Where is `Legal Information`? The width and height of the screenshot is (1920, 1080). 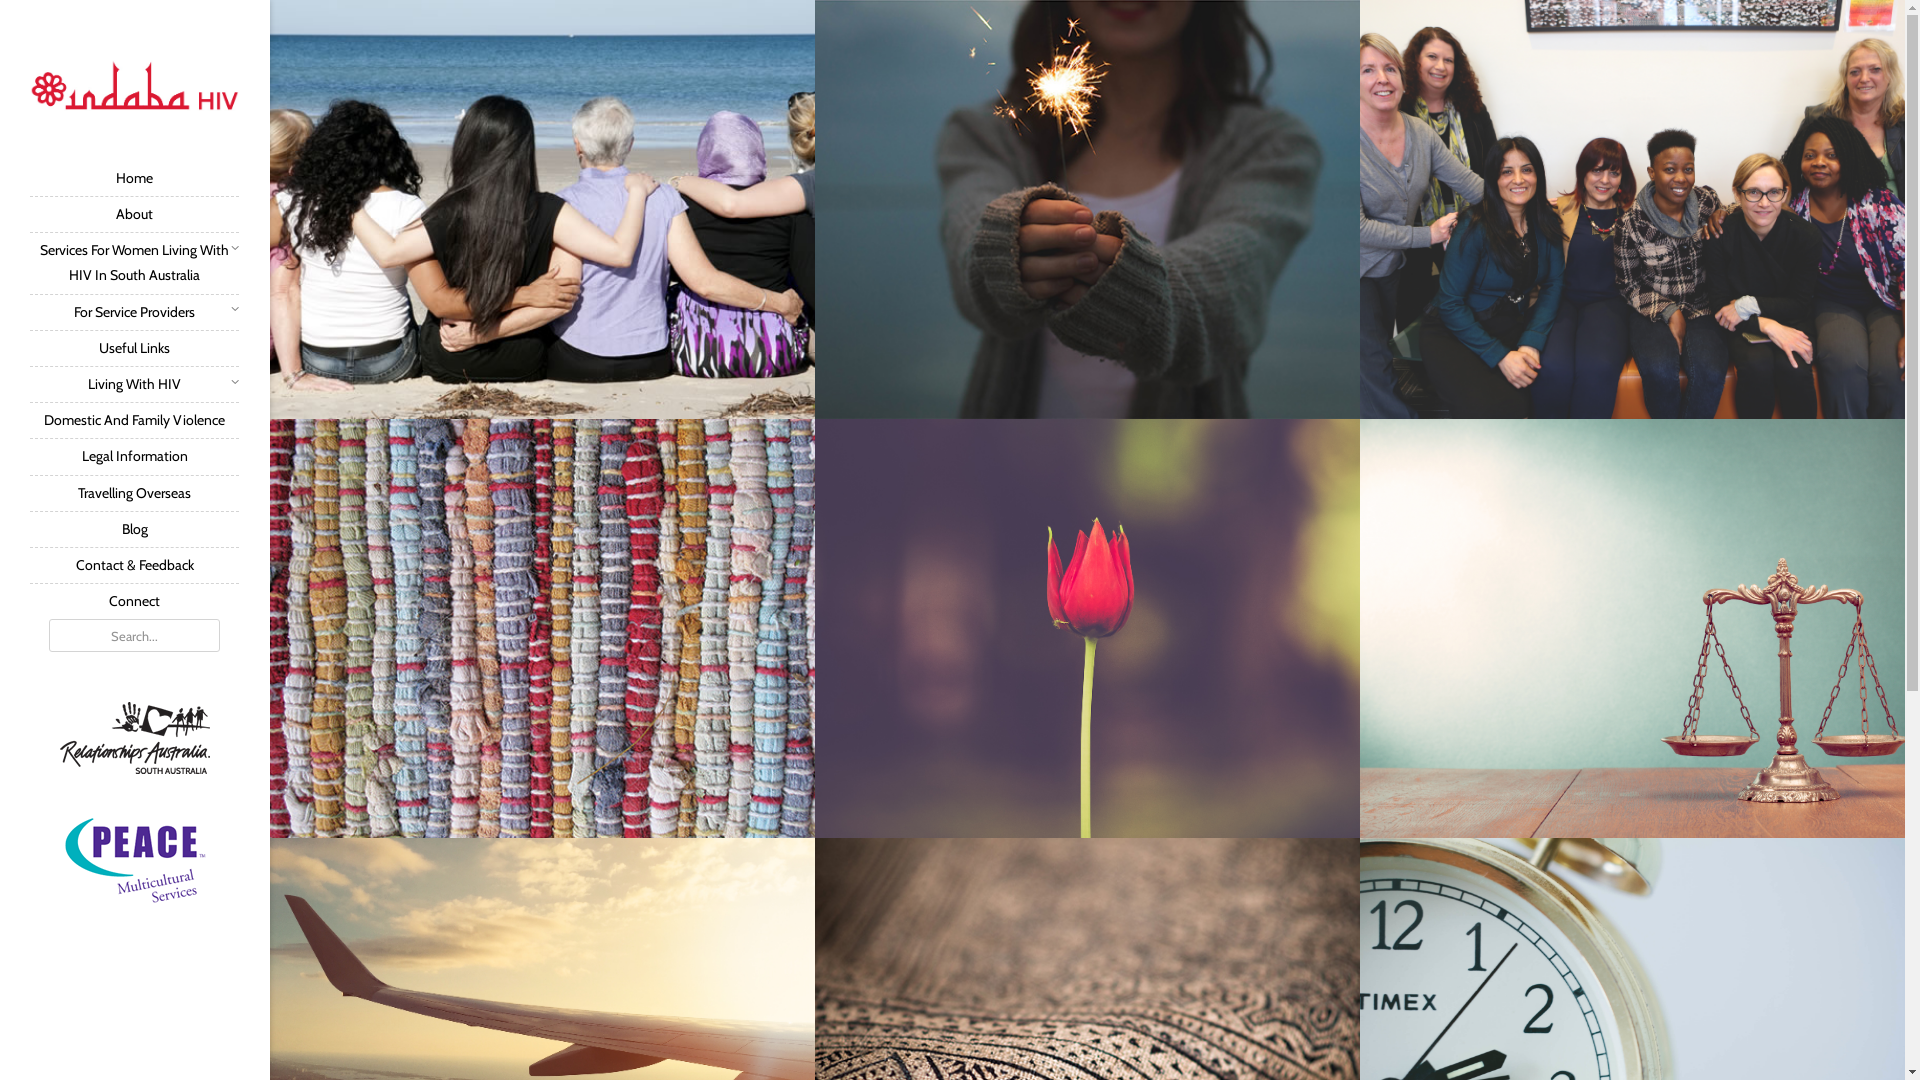
Legal Information is located at coordinates (134, 456).